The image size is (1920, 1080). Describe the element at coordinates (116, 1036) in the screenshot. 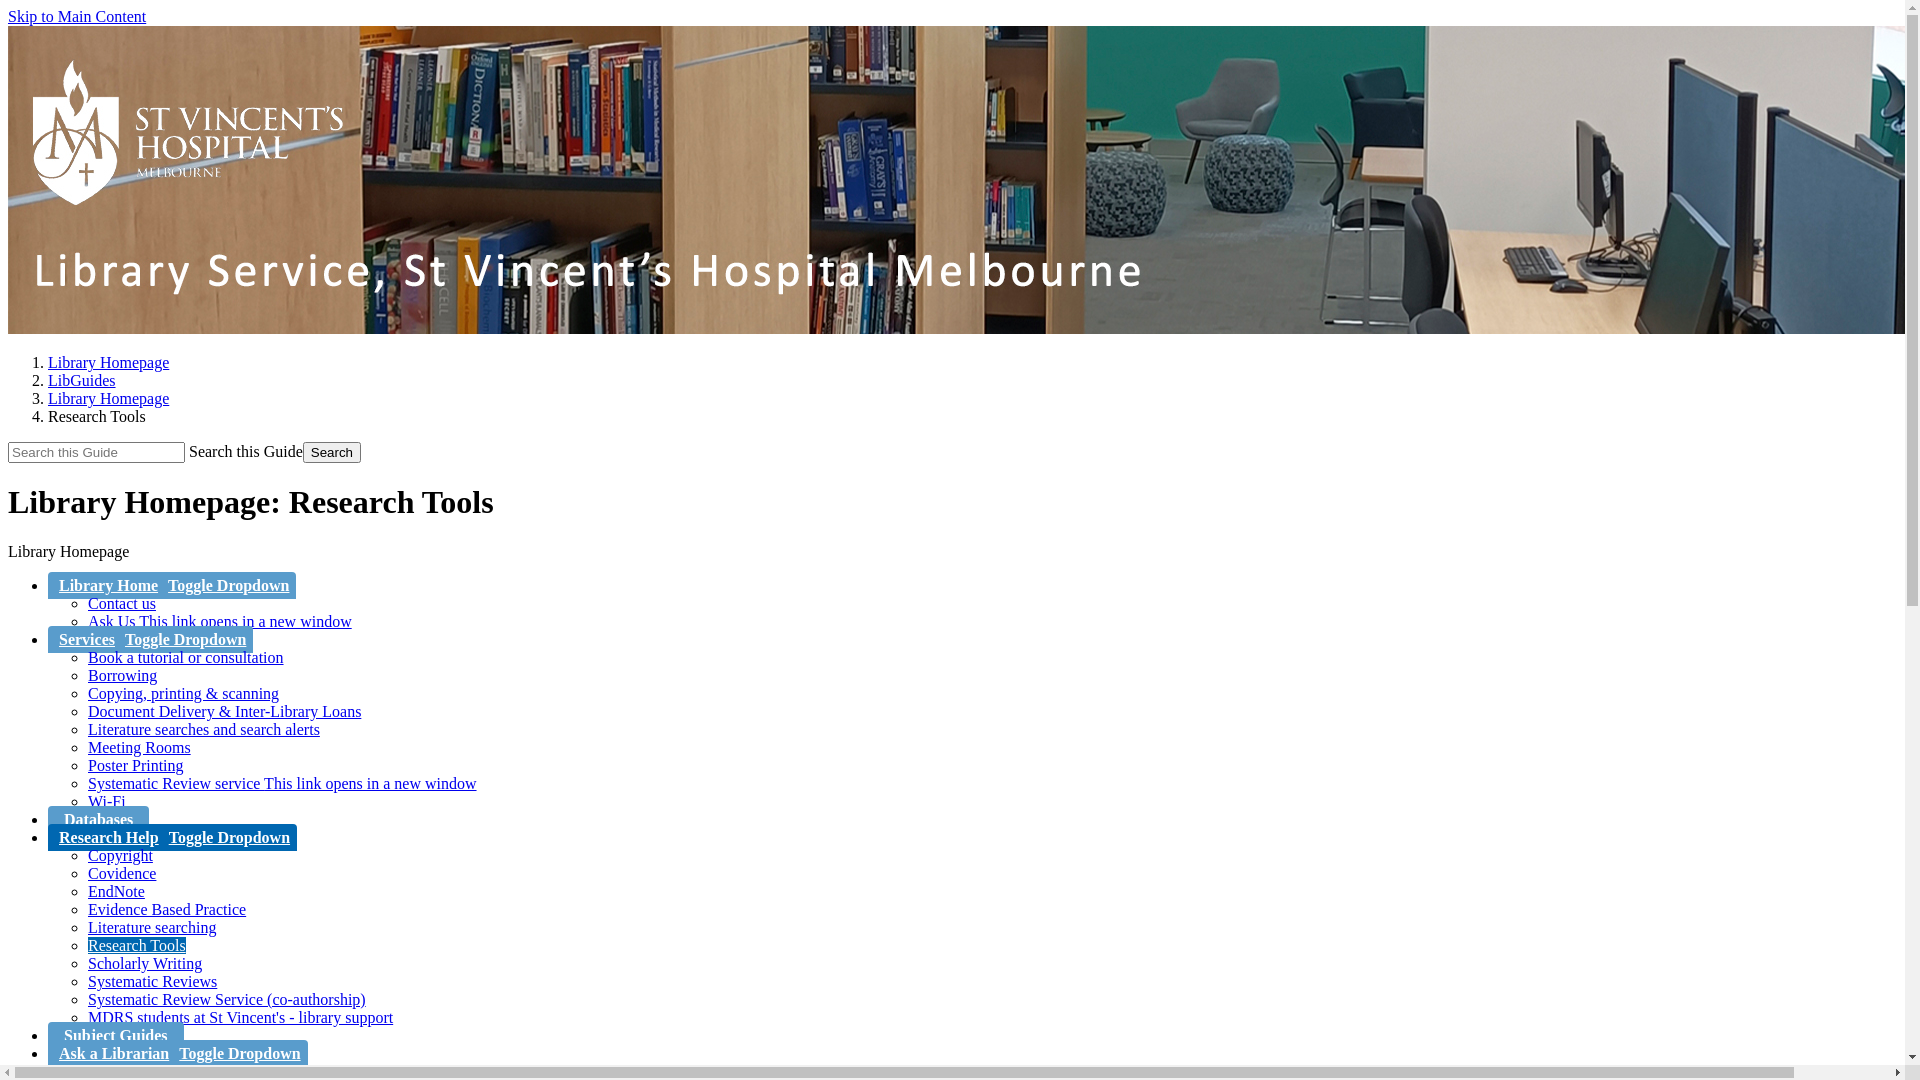

I see `Subject Guides` at that location.